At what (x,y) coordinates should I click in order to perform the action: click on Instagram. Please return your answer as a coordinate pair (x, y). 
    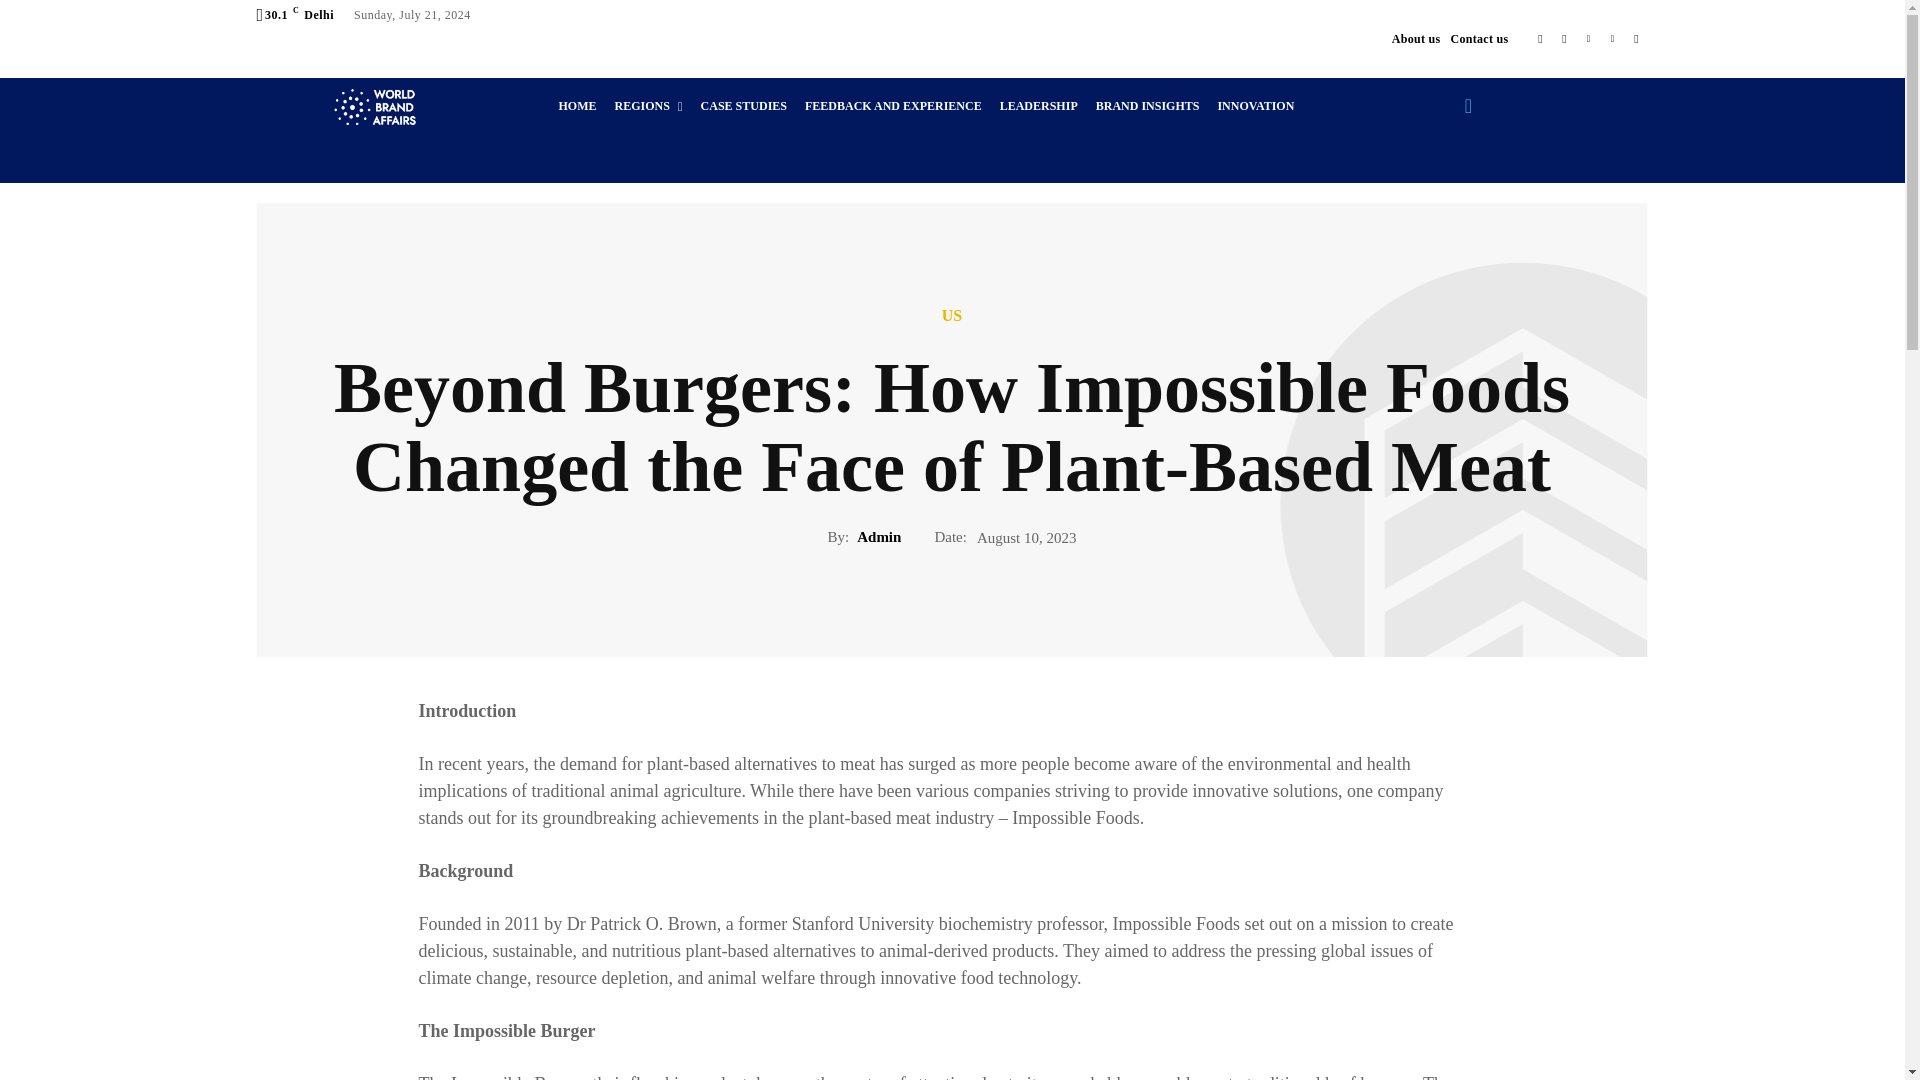
    Looking at the image, I should click on (1564, 38).